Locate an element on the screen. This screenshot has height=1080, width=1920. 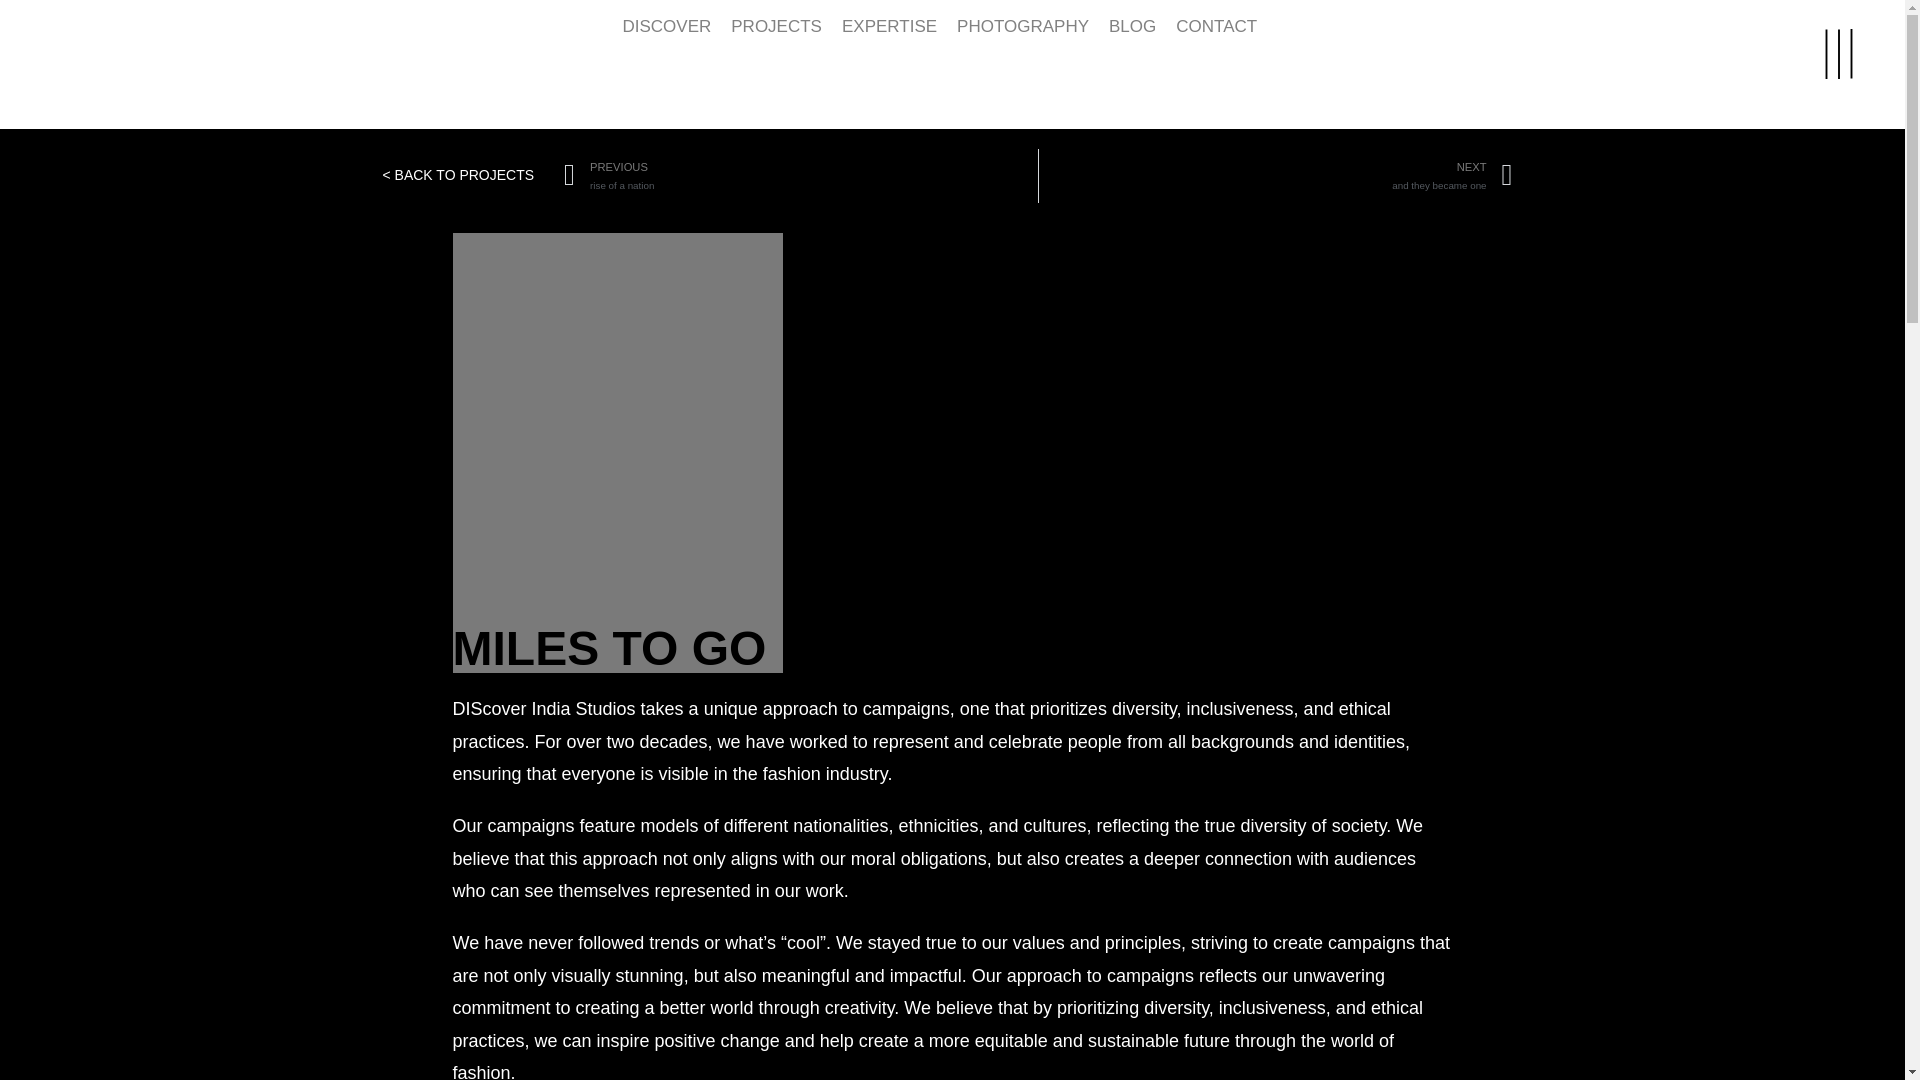
PROJECTS is located at coordinates (1132, 28).